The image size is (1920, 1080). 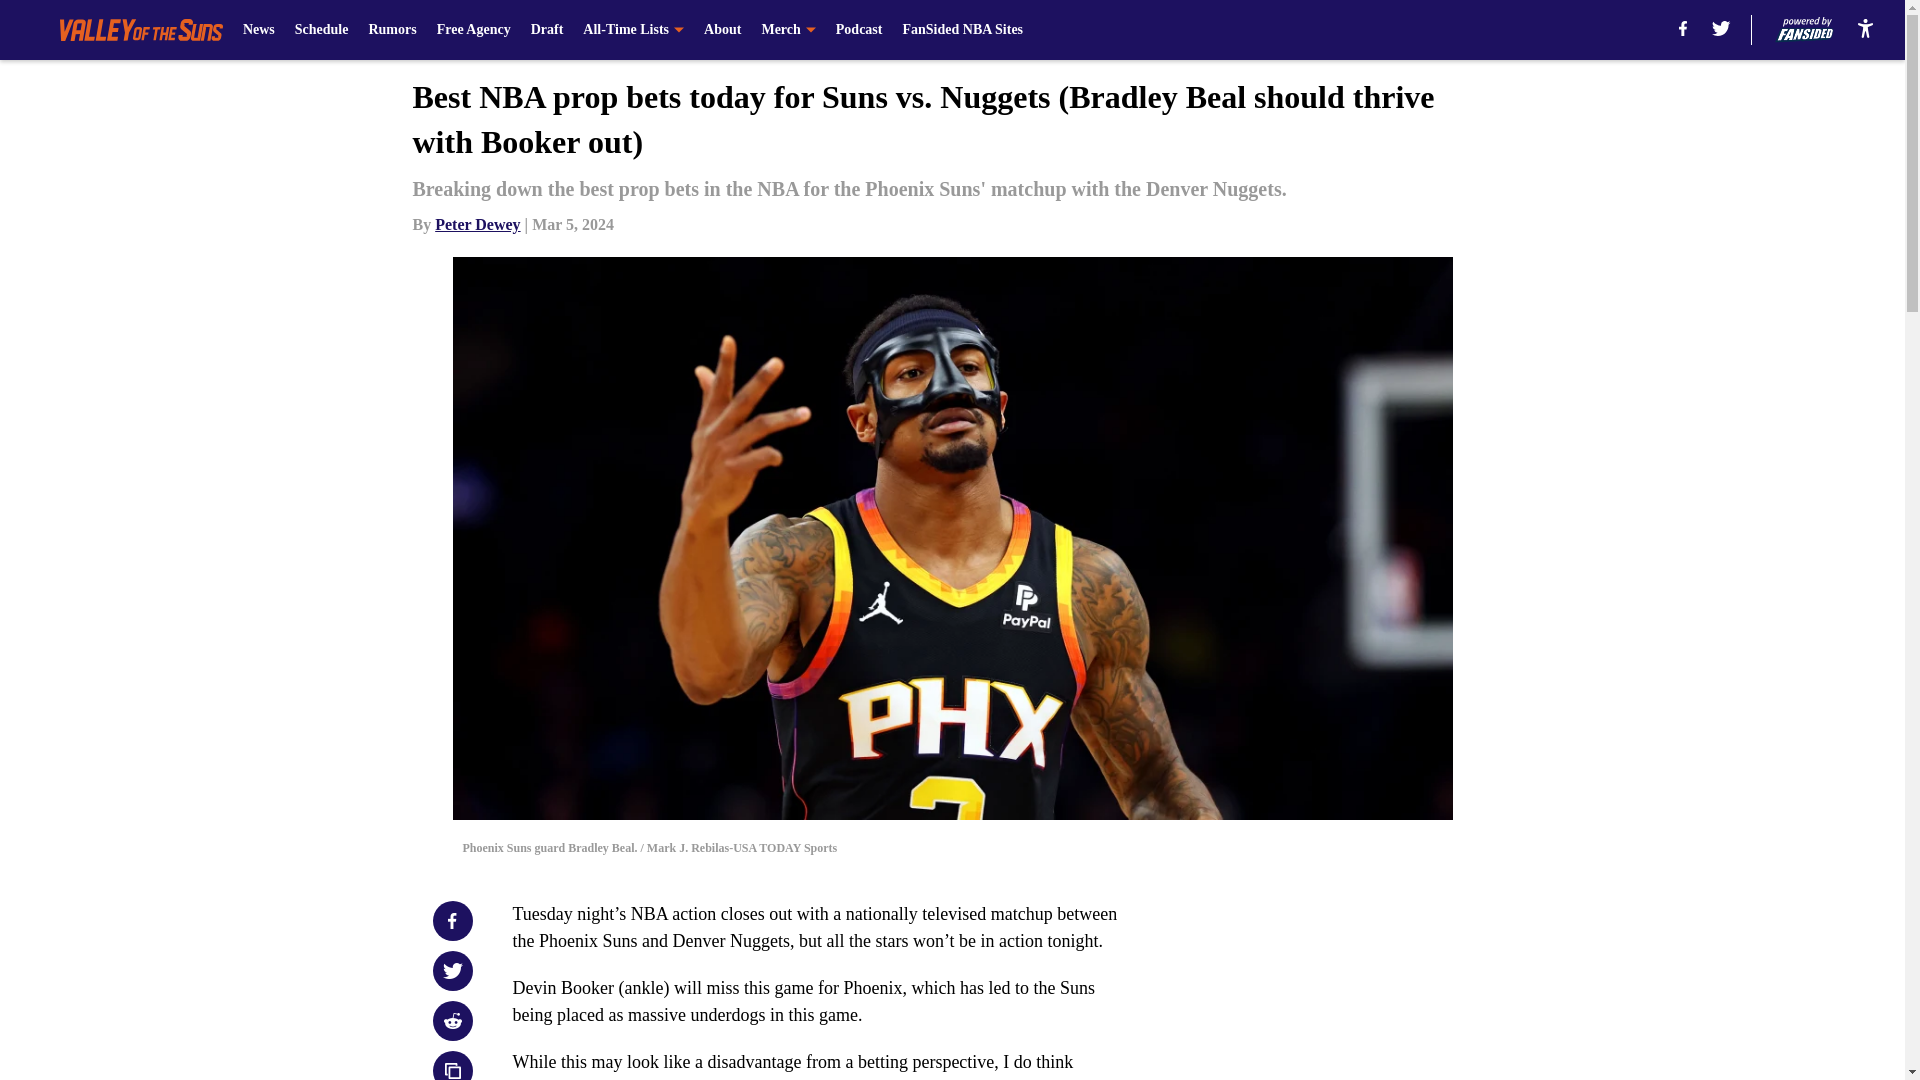 I want to click on Free Agency, so click(x=474, y=30).